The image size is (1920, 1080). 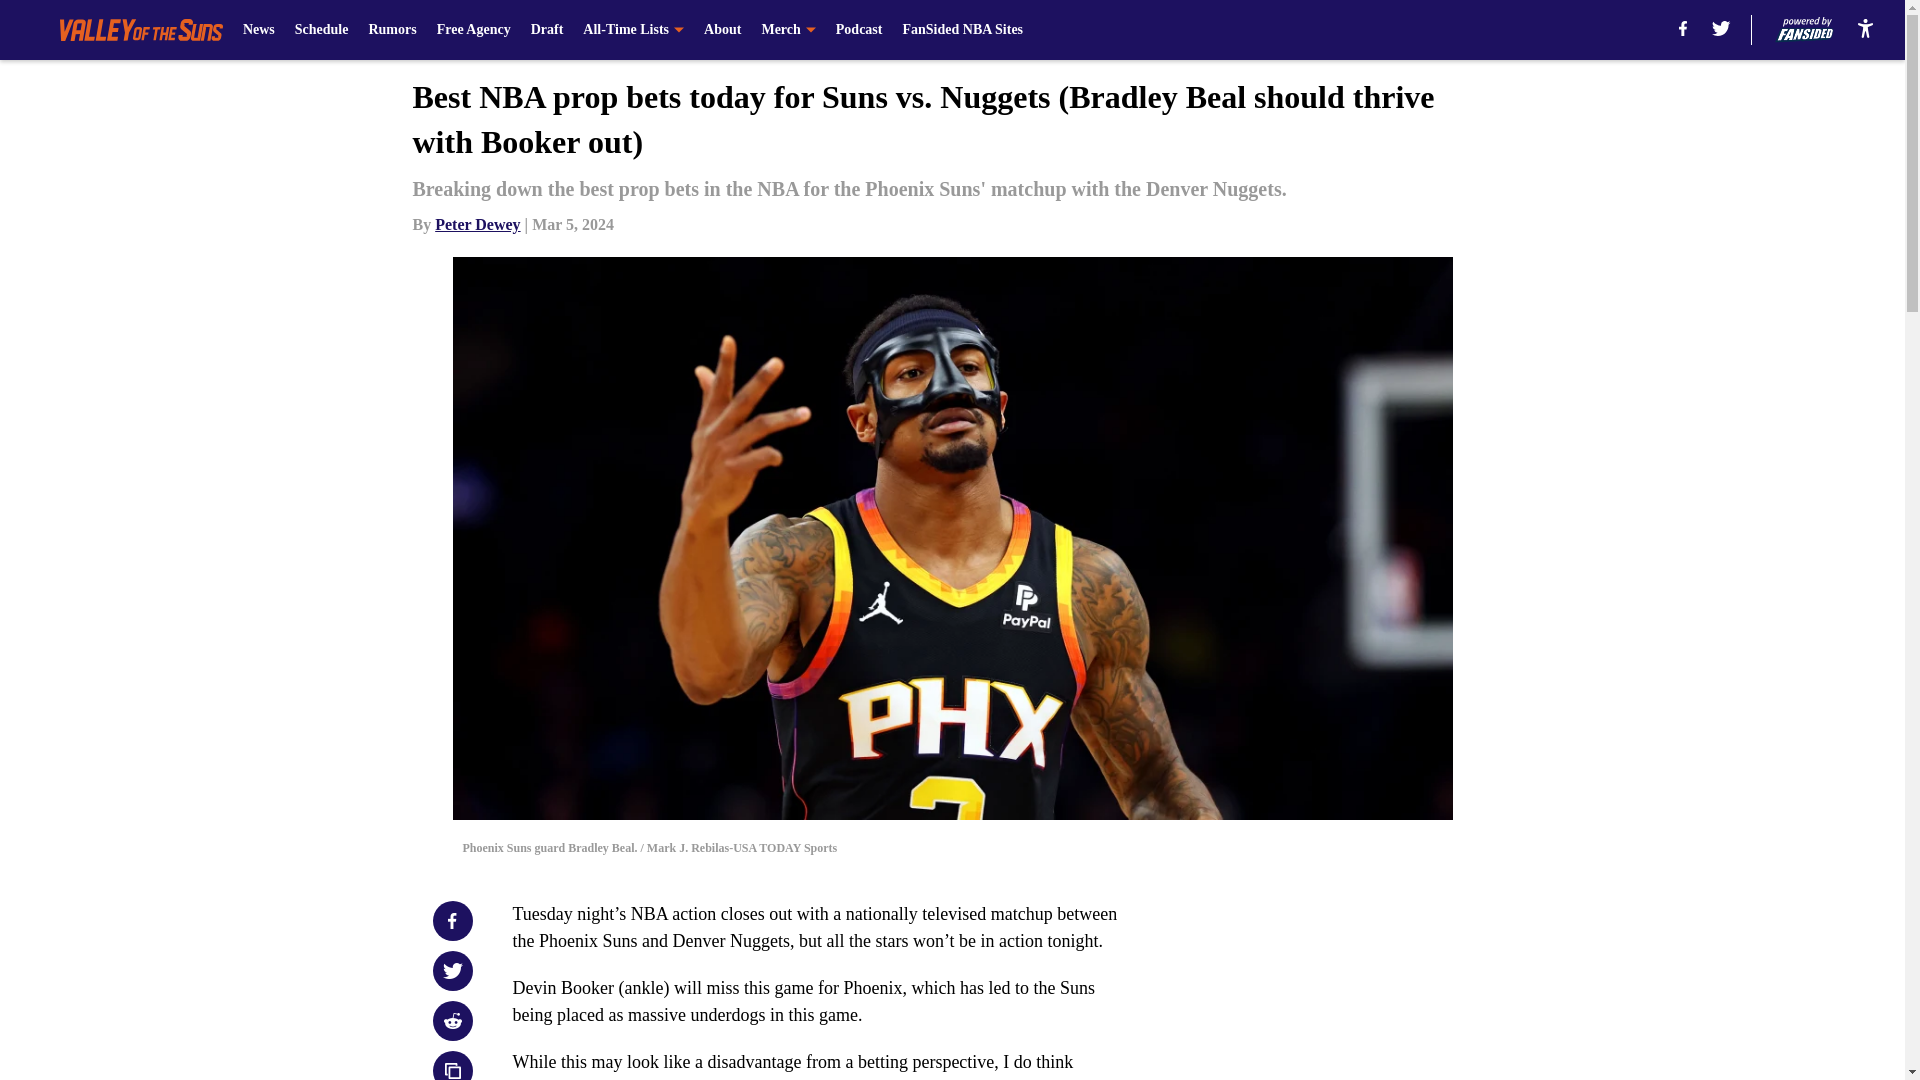 I want to click on Free Agency, so click(x=474, y=30).